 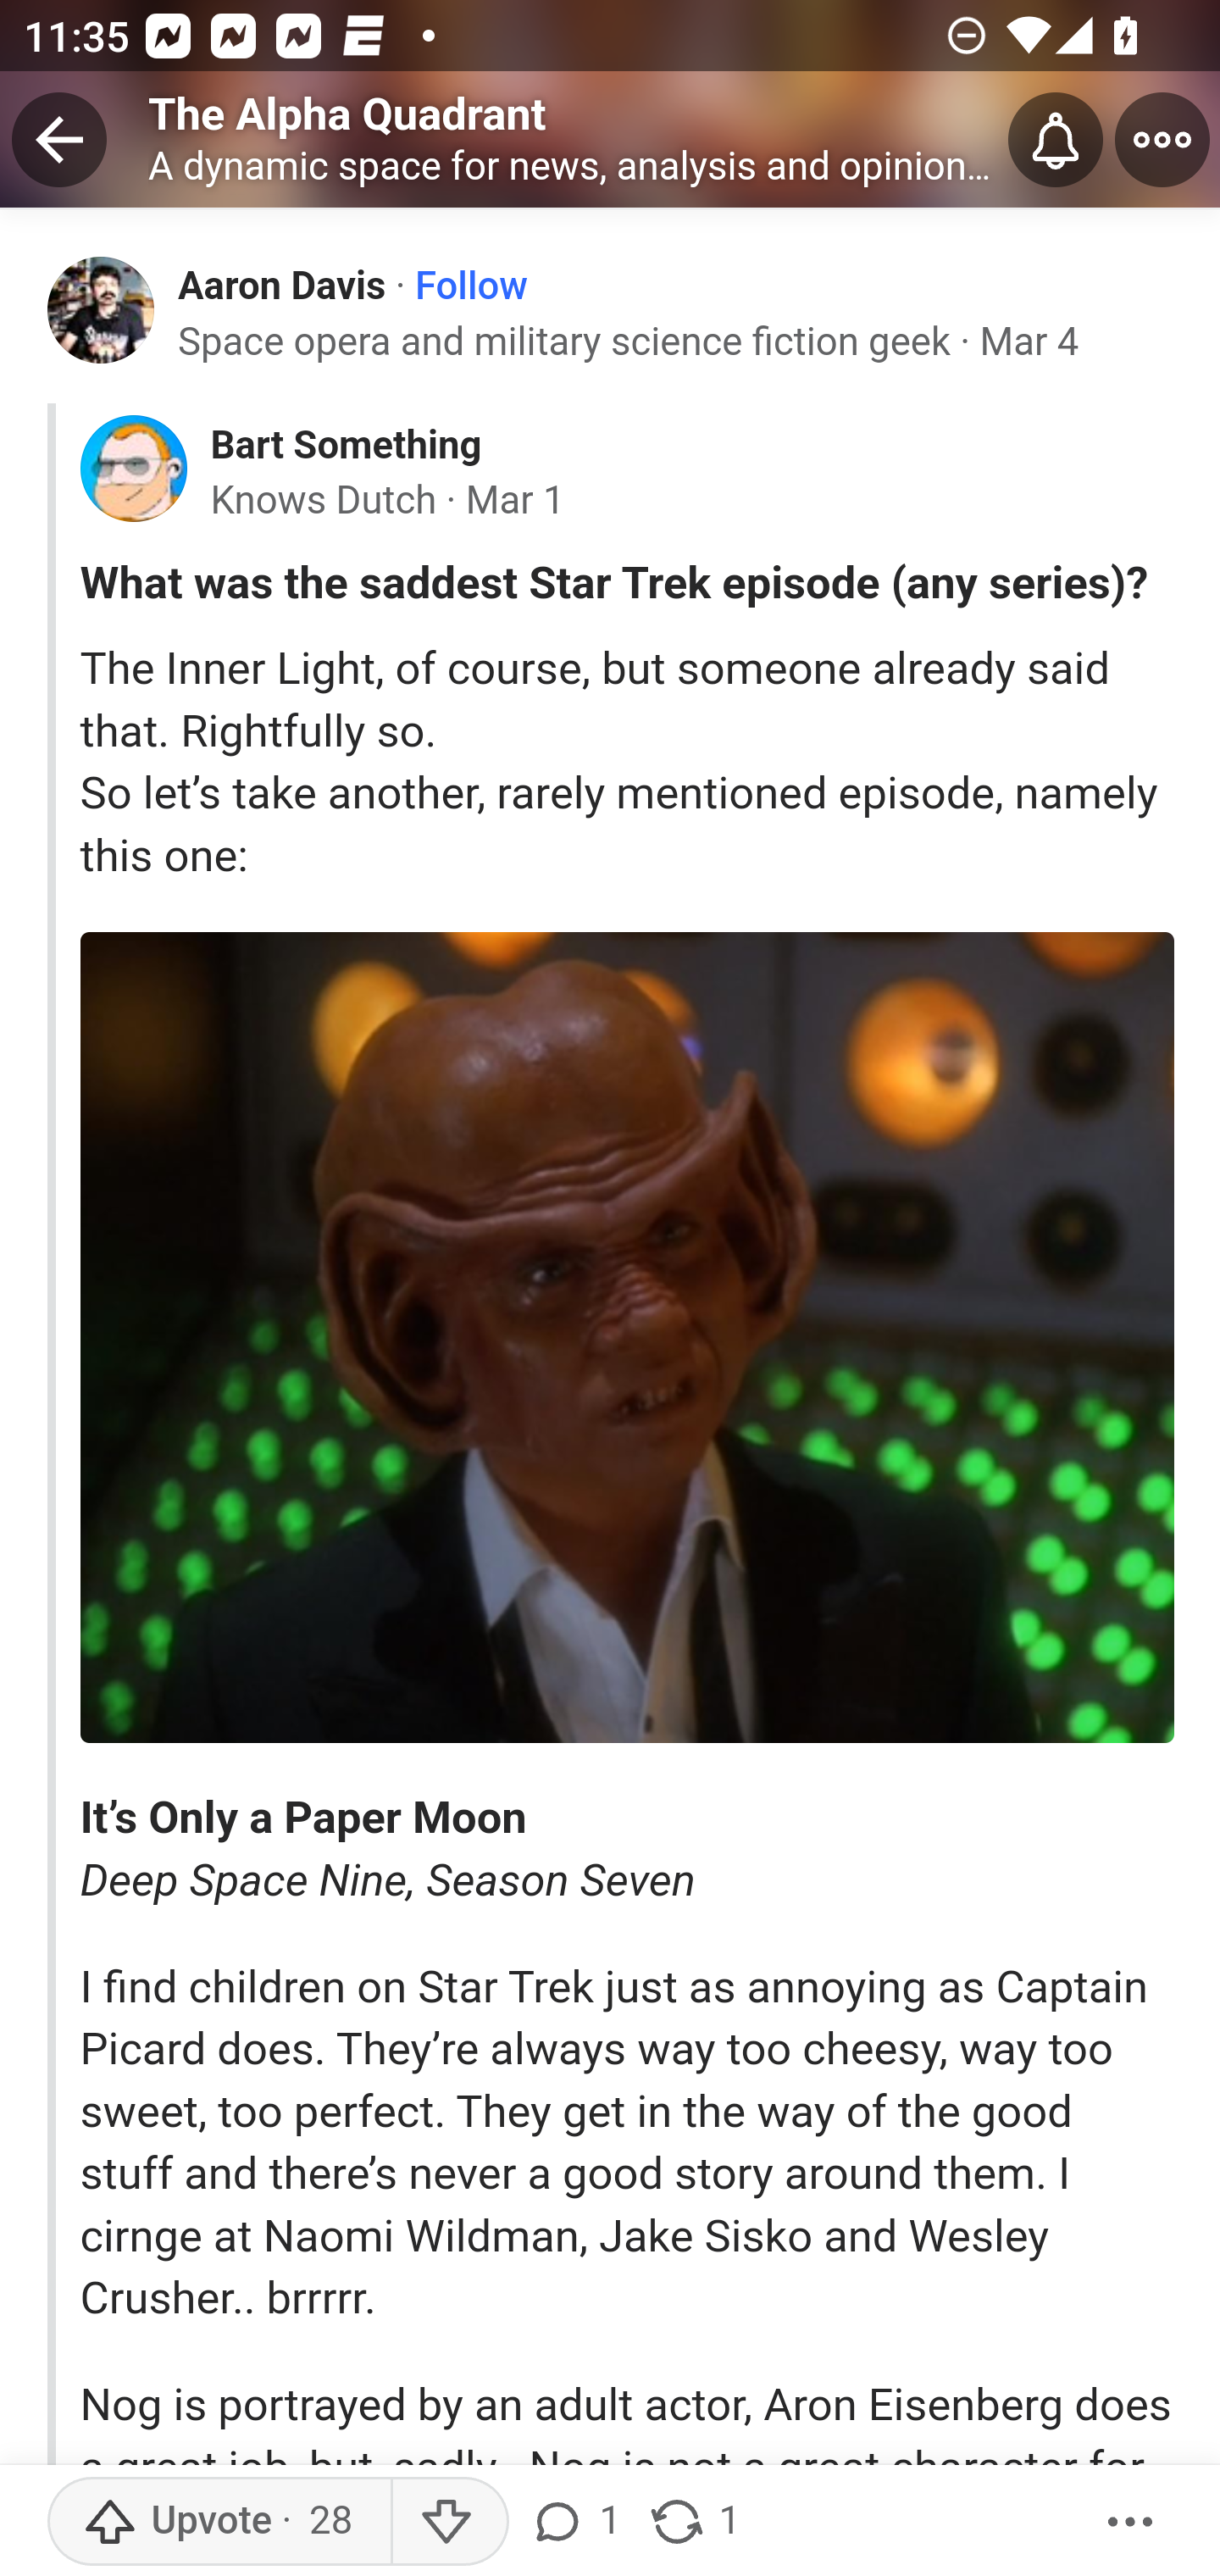 What do you see at coordinates (133, 469) in the screenshot?
I see `Profile photo for Bart Something` at bounding box center [133, 469].